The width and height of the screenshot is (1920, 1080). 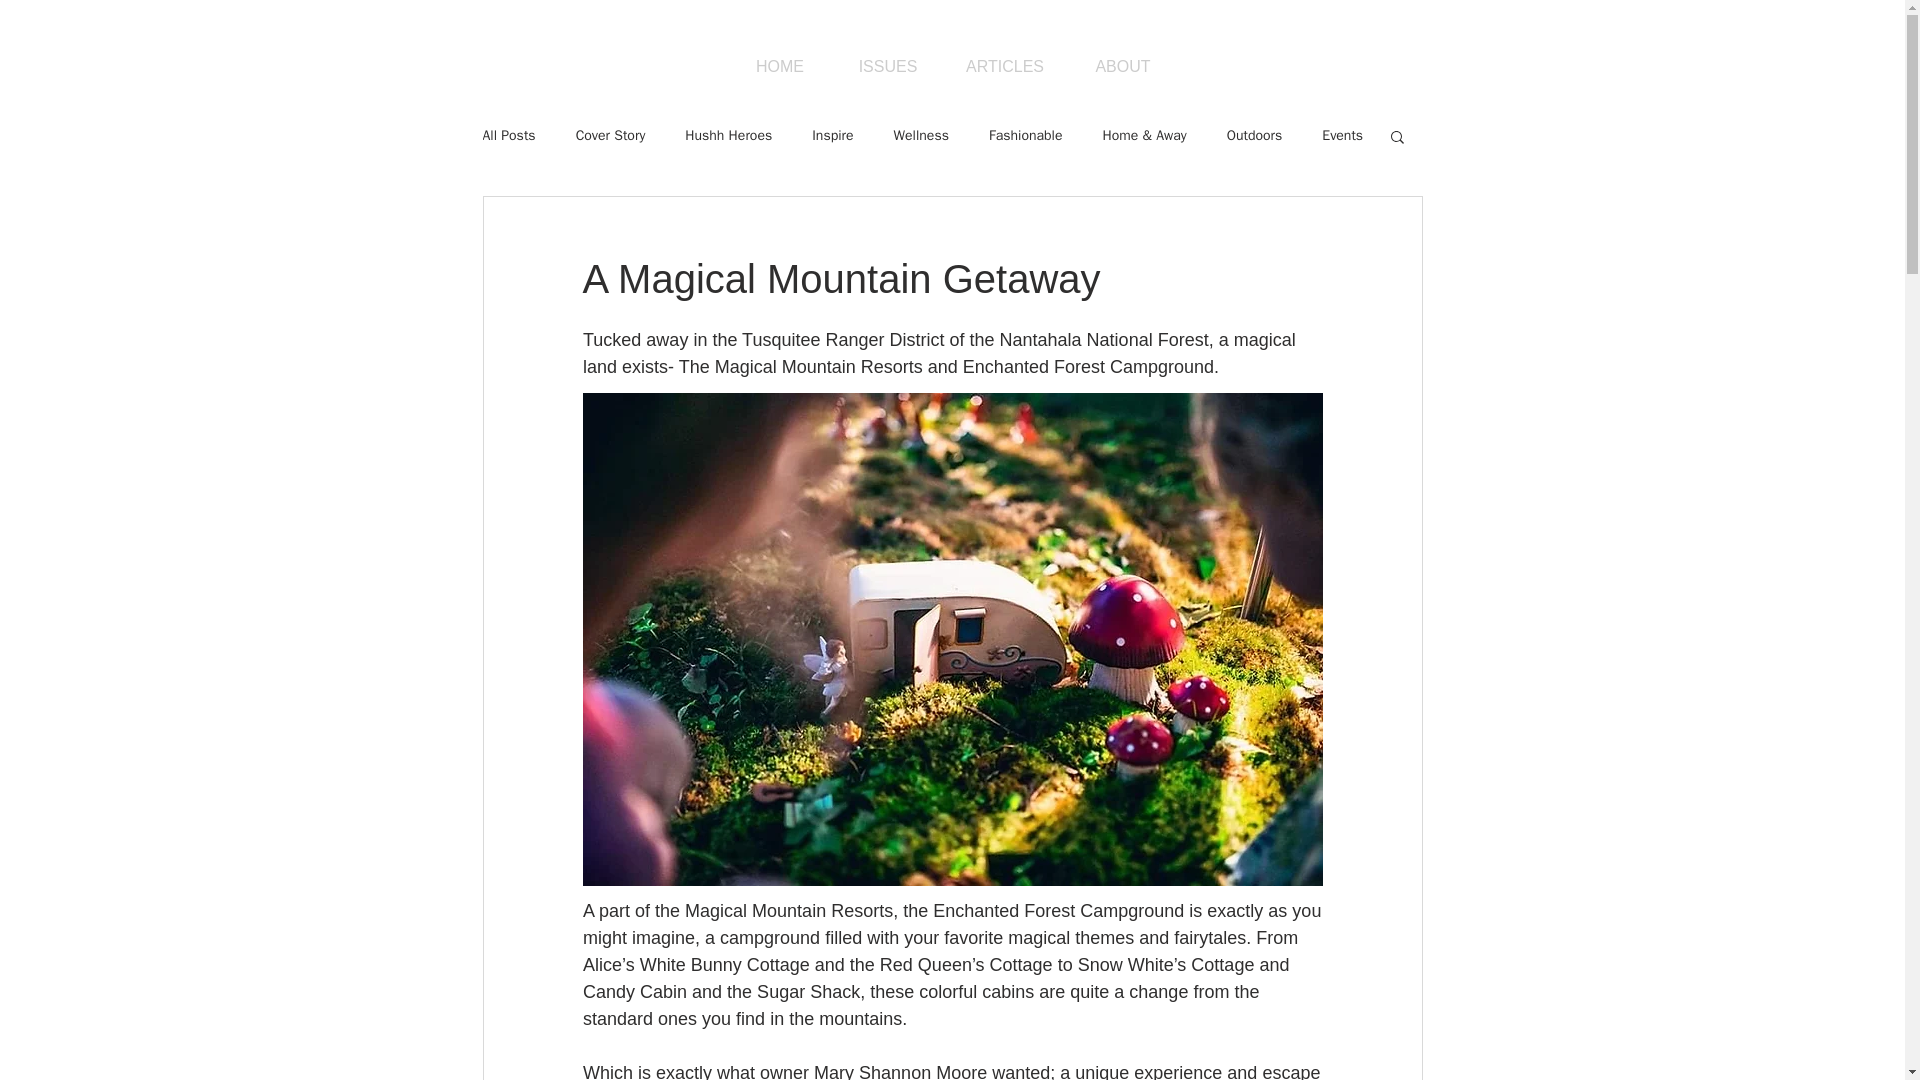 What do you see at coordinates (610, 136) in the screenshot?
I see `Cover Story` at bounding box center [610, 136].